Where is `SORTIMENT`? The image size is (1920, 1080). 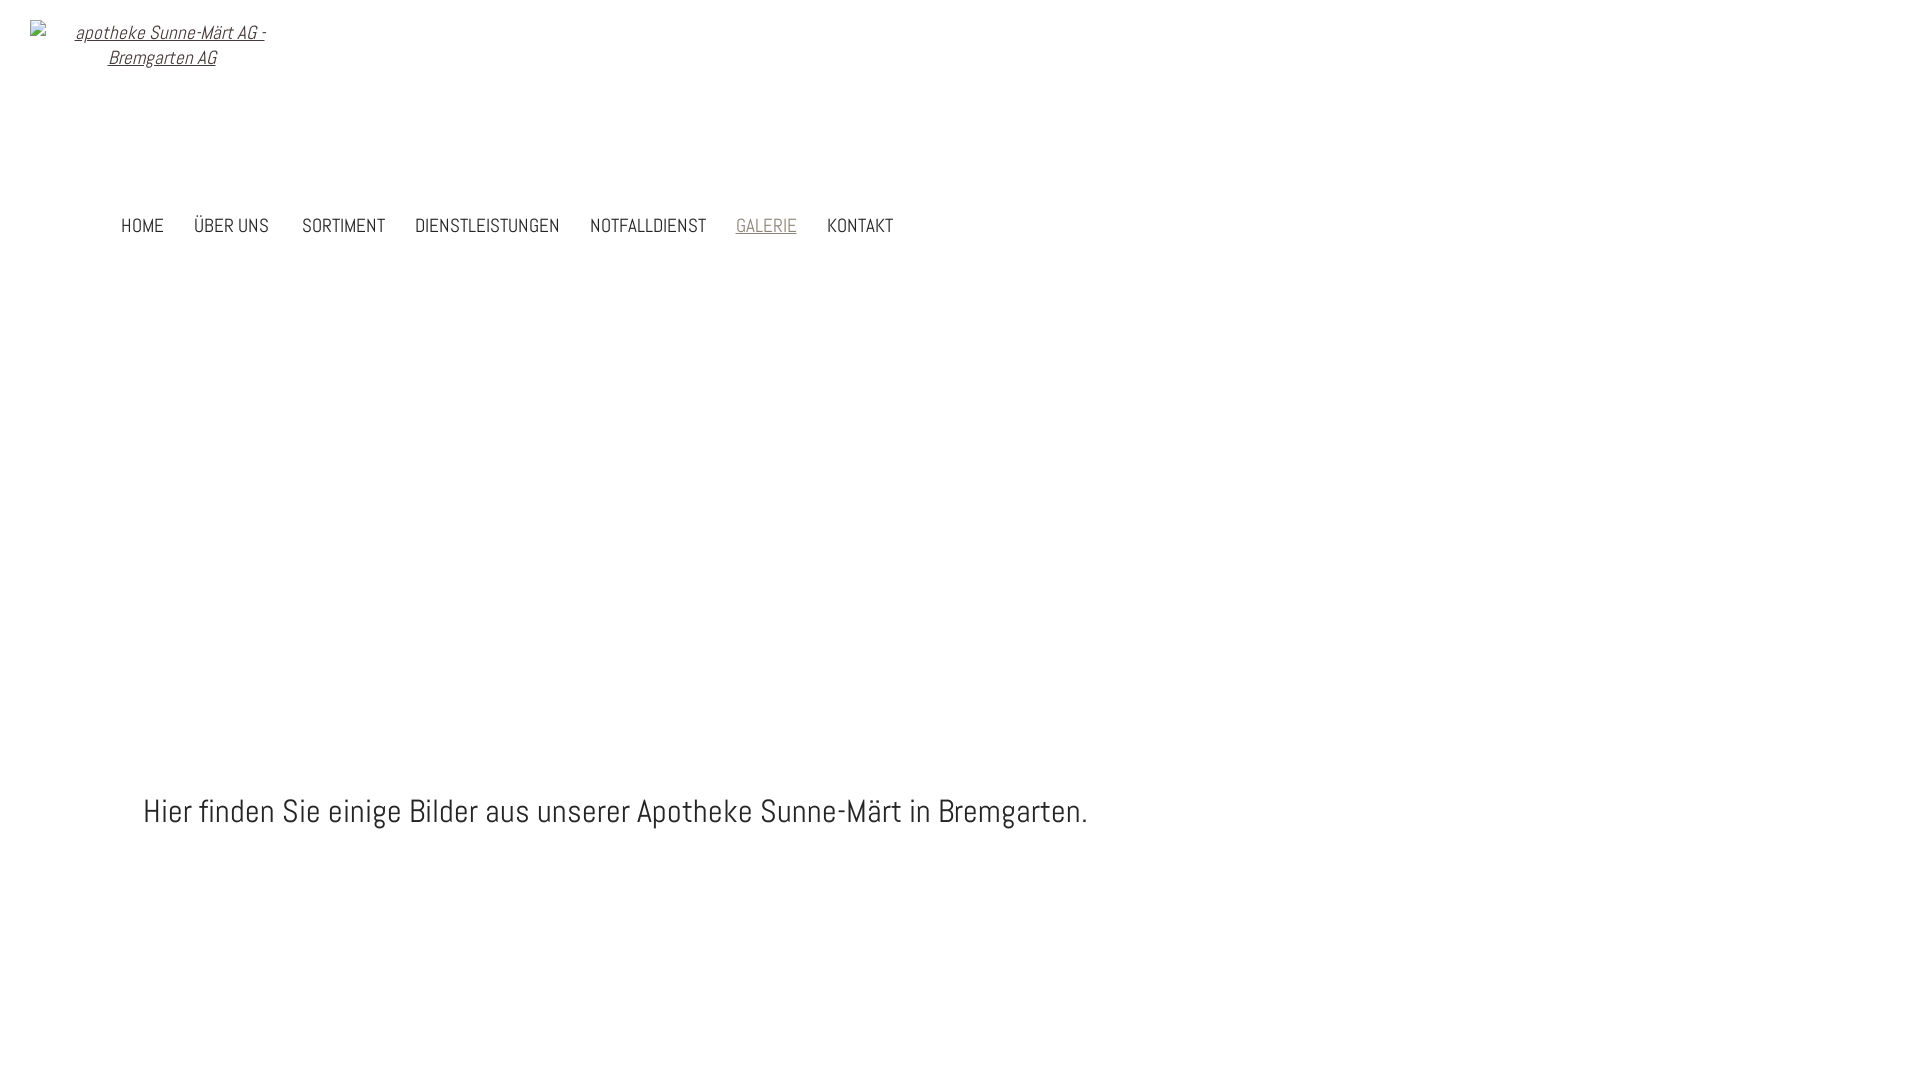
SORTIMENT is located at coordinates (344, 227).